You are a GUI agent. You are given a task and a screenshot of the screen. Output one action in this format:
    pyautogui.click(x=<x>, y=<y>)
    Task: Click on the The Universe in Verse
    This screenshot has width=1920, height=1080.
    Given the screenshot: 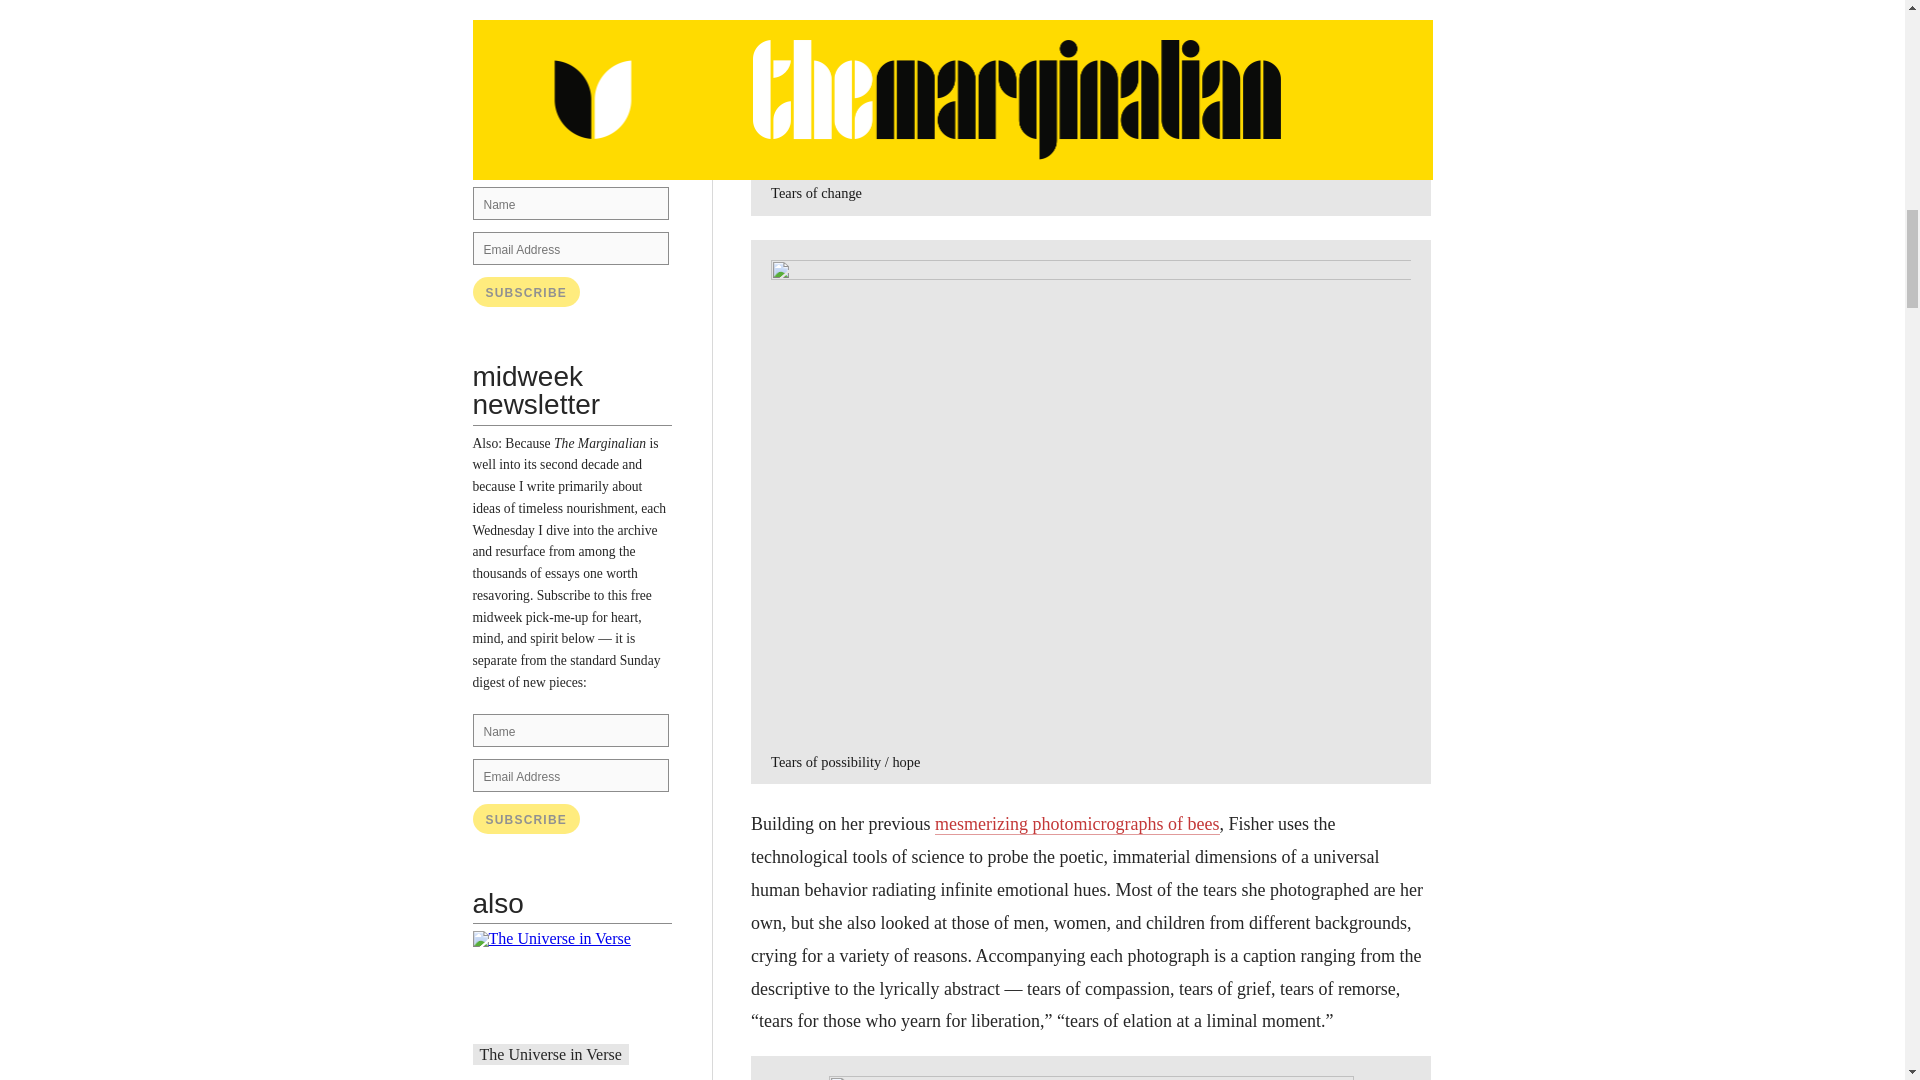 What is the action you would take?
    pyautogui.click(x=551, y=1054)
    